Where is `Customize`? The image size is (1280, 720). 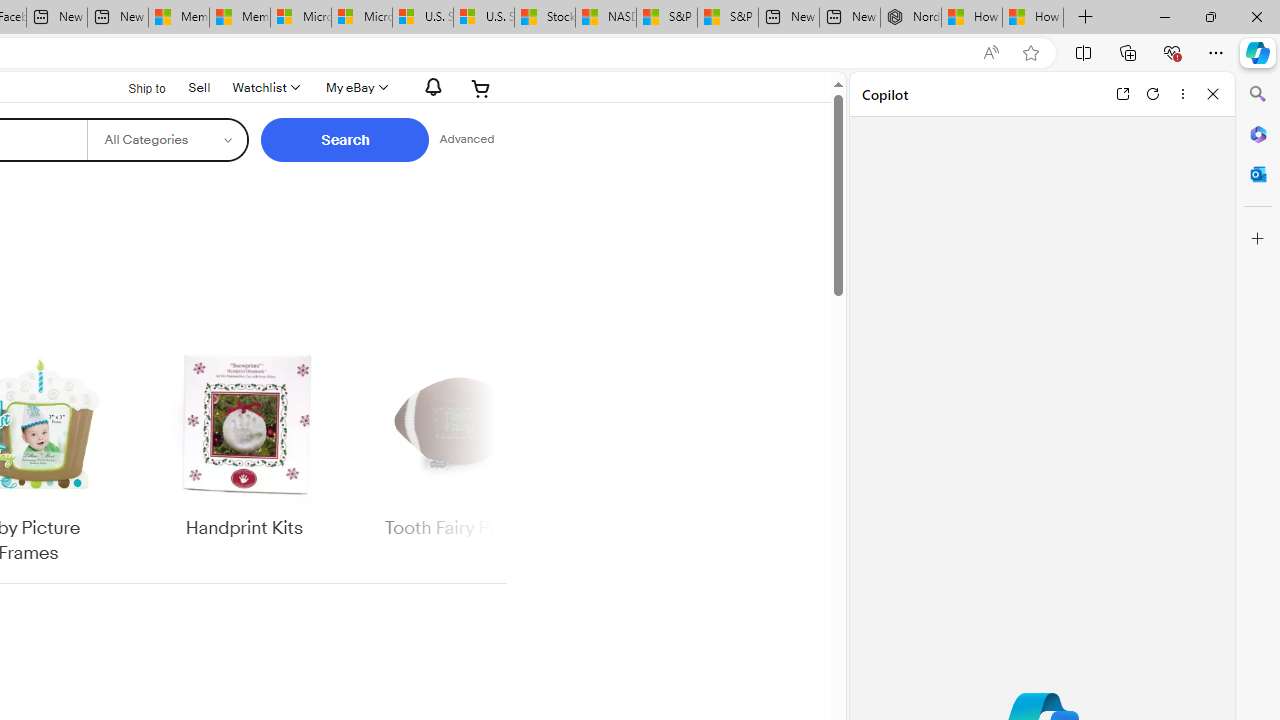 Customize is located at coordinates (1258, 239).